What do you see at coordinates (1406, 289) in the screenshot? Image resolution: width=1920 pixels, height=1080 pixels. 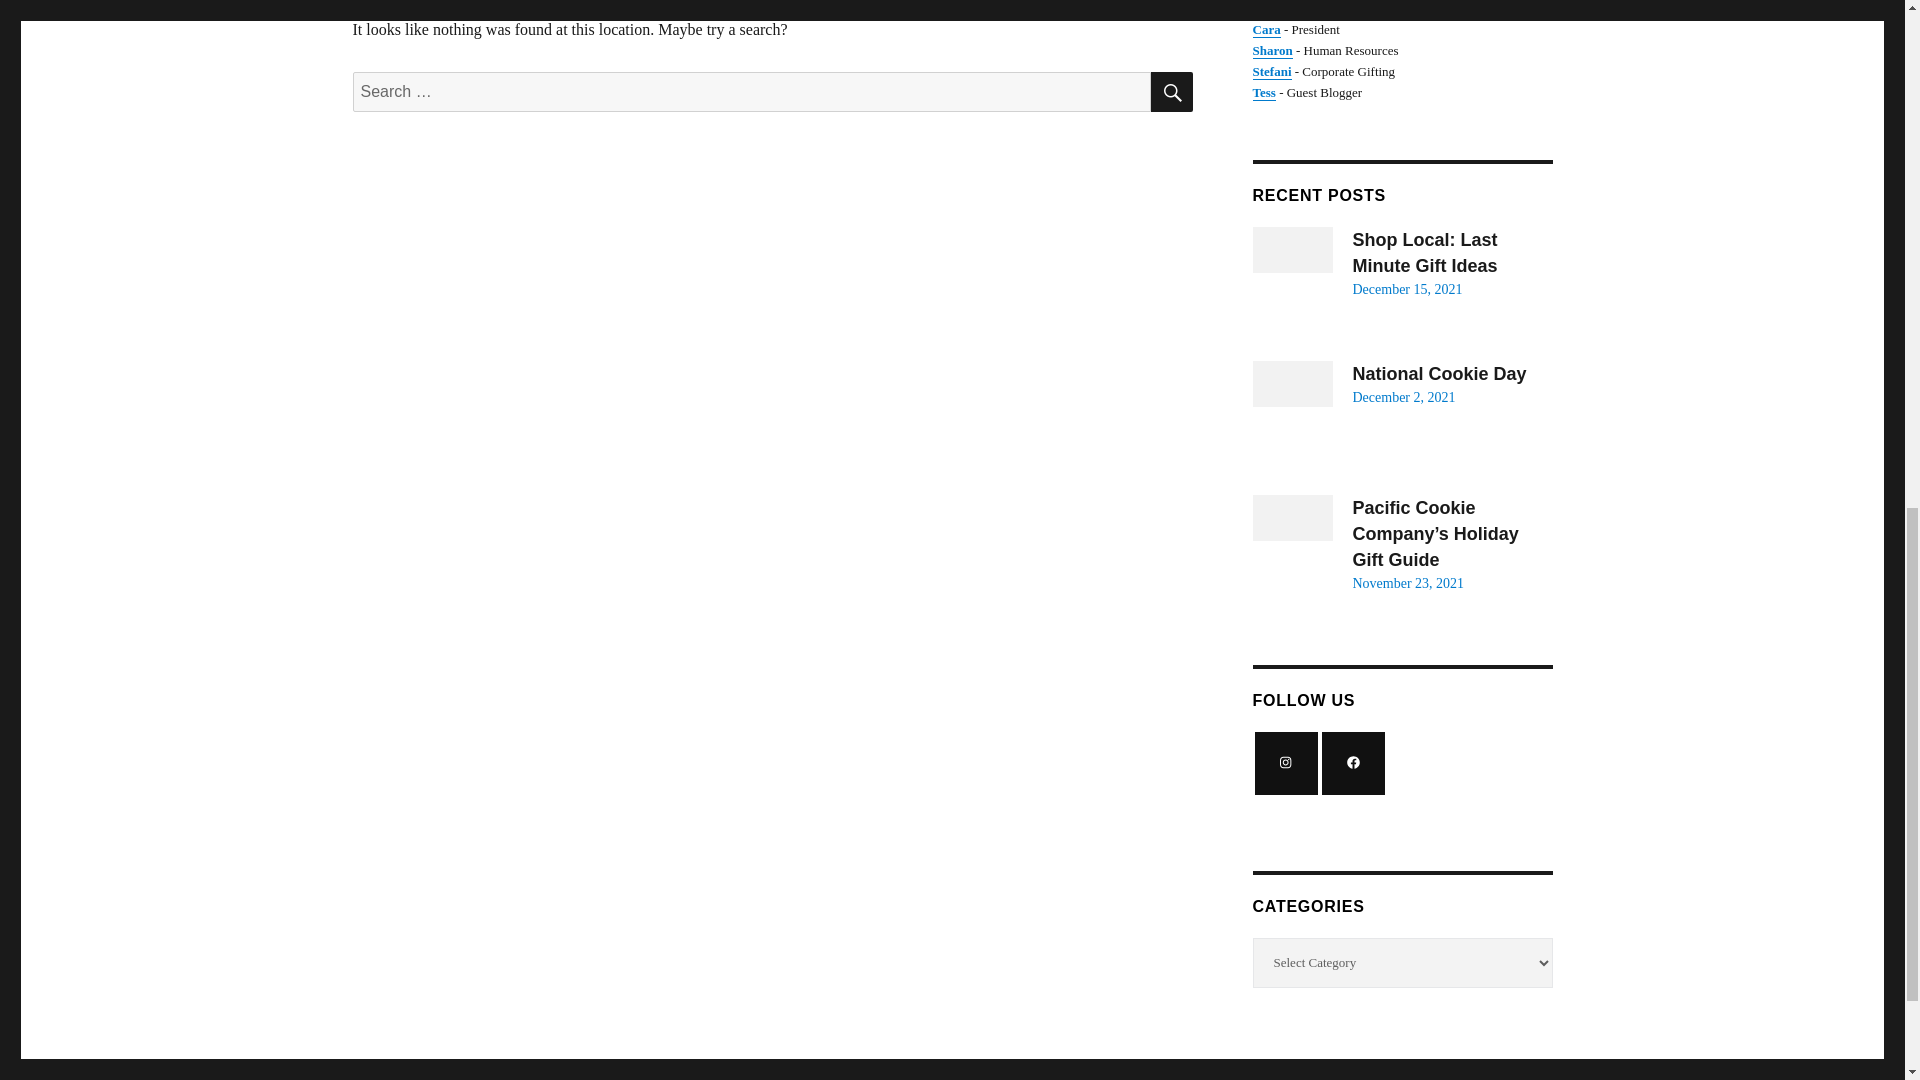 I see `December 15, 2021` at bounding box center [1406, 289].